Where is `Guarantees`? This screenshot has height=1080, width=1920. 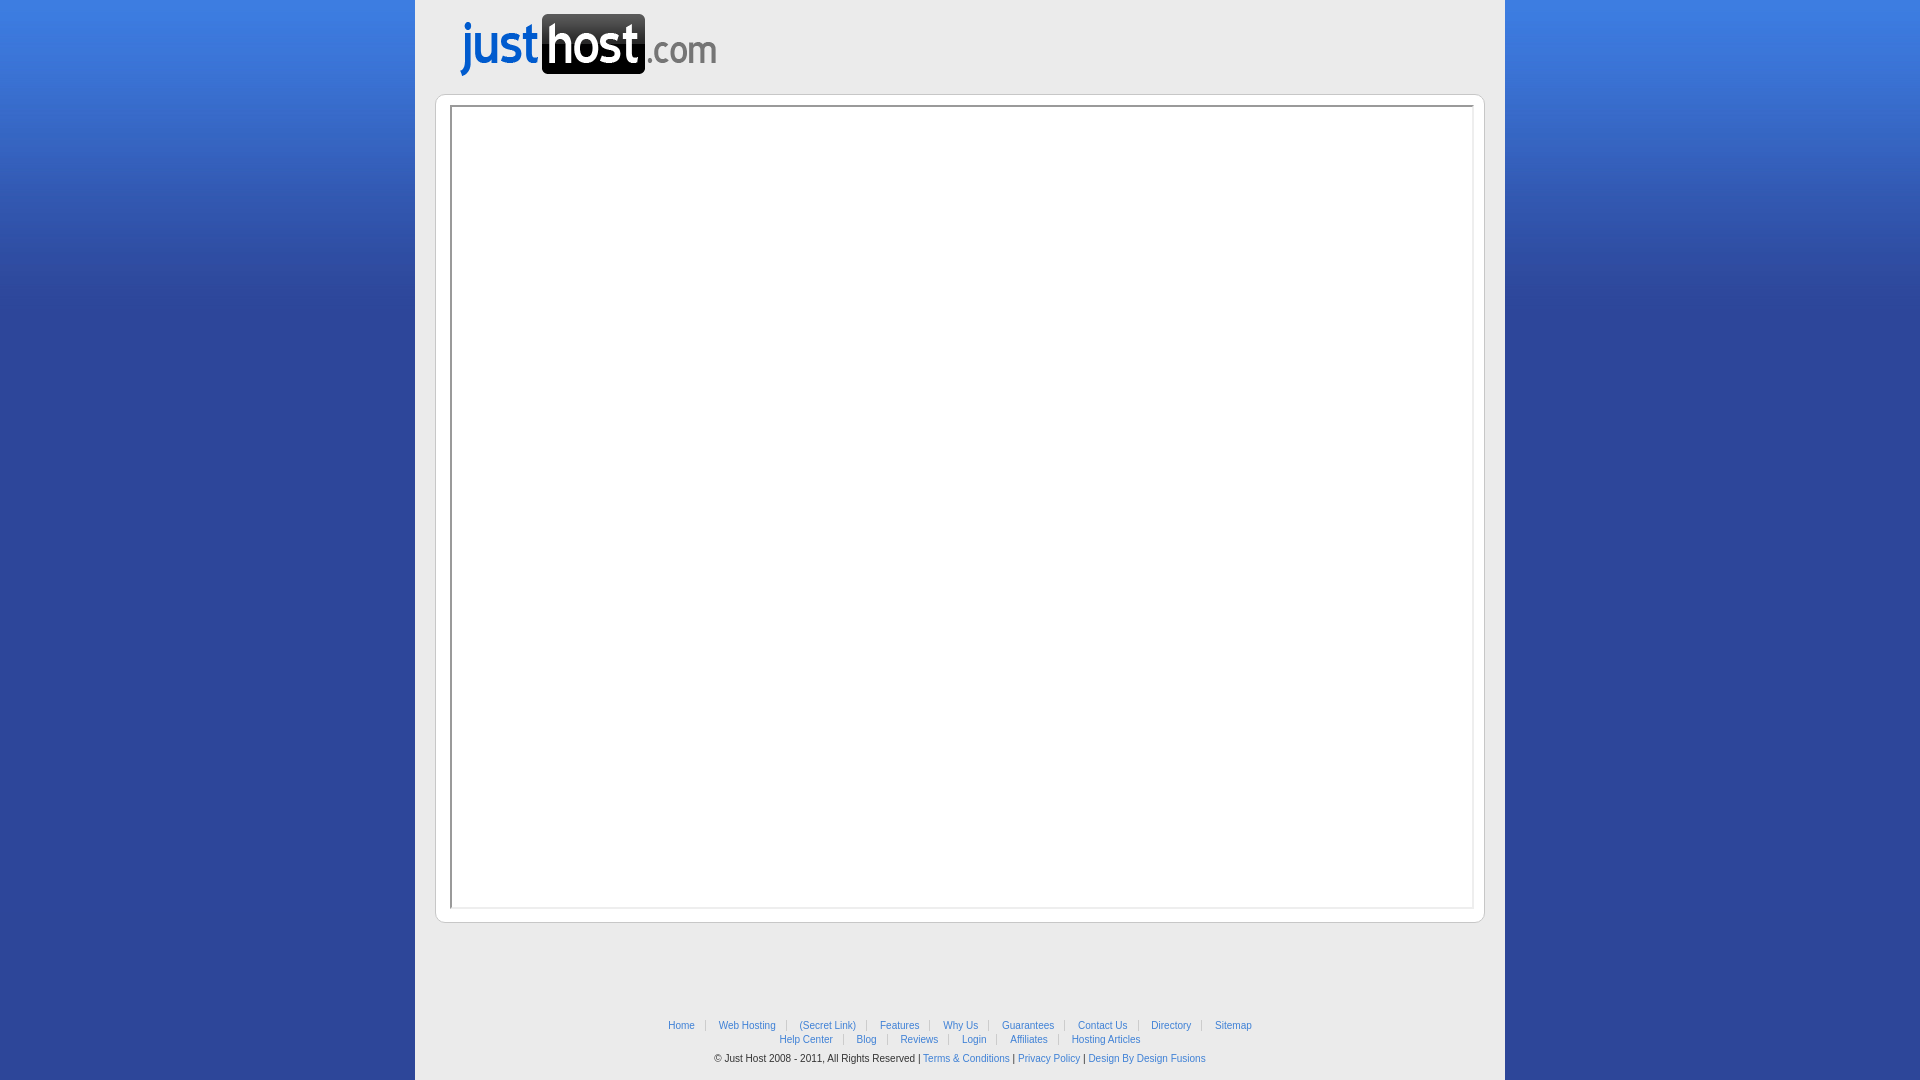 Guarantees is located at coordinates (1028, 1026).